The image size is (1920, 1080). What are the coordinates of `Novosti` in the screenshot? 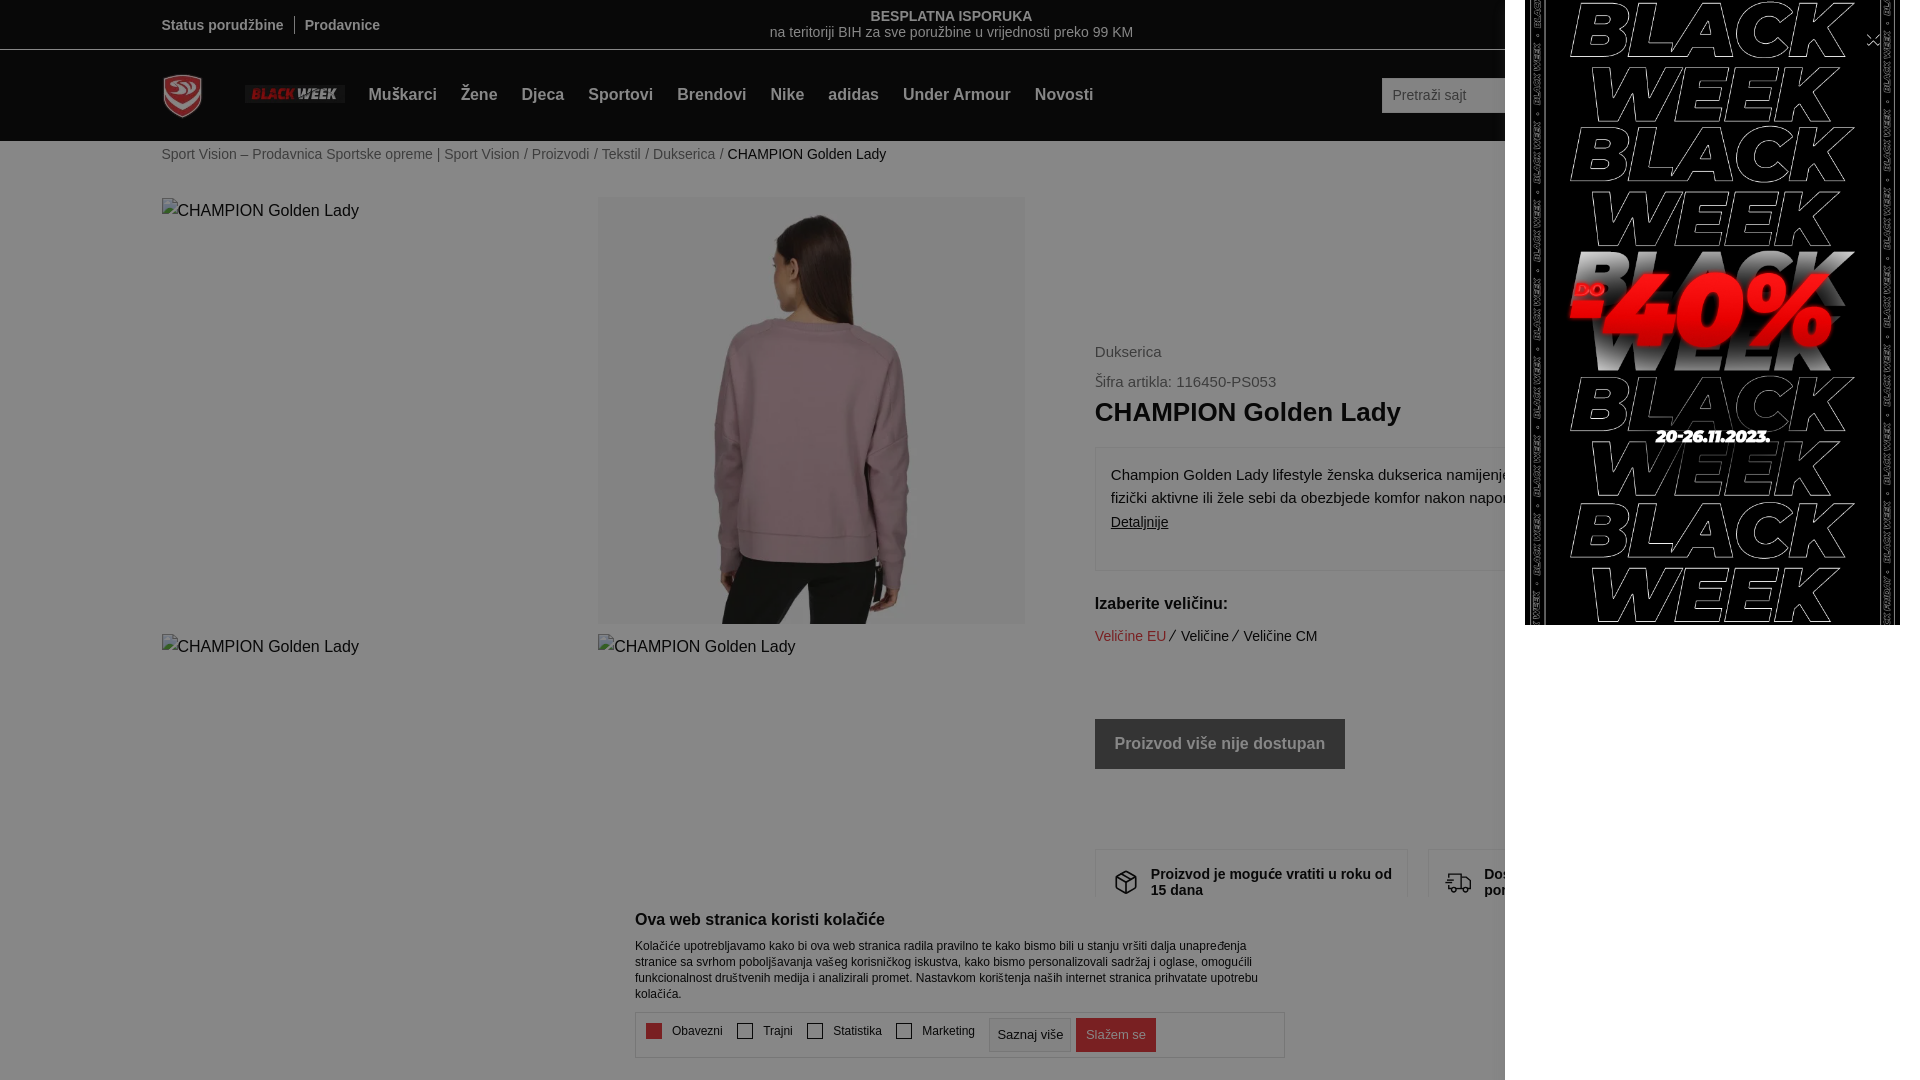 It's located at (1064, 95).